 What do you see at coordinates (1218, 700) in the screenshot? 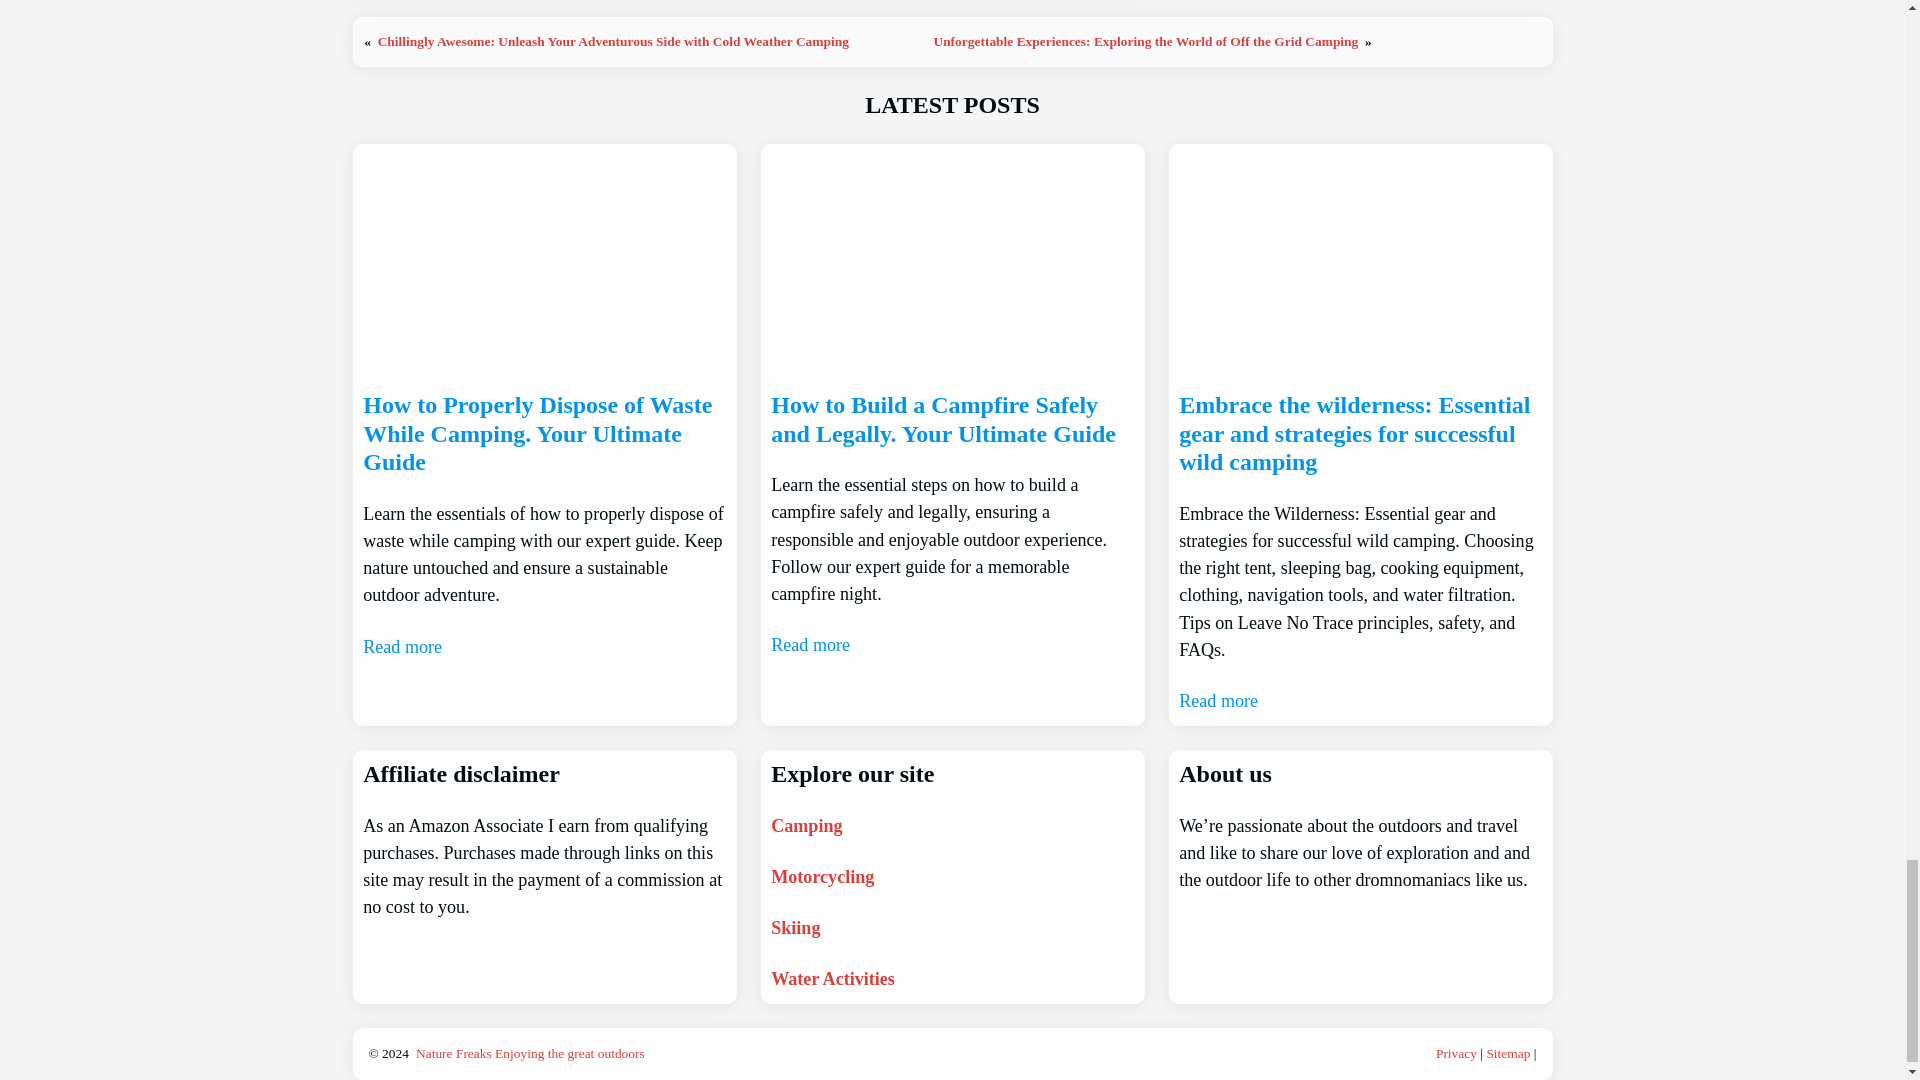
I see `Read more` at bounding box center [1218, 700].